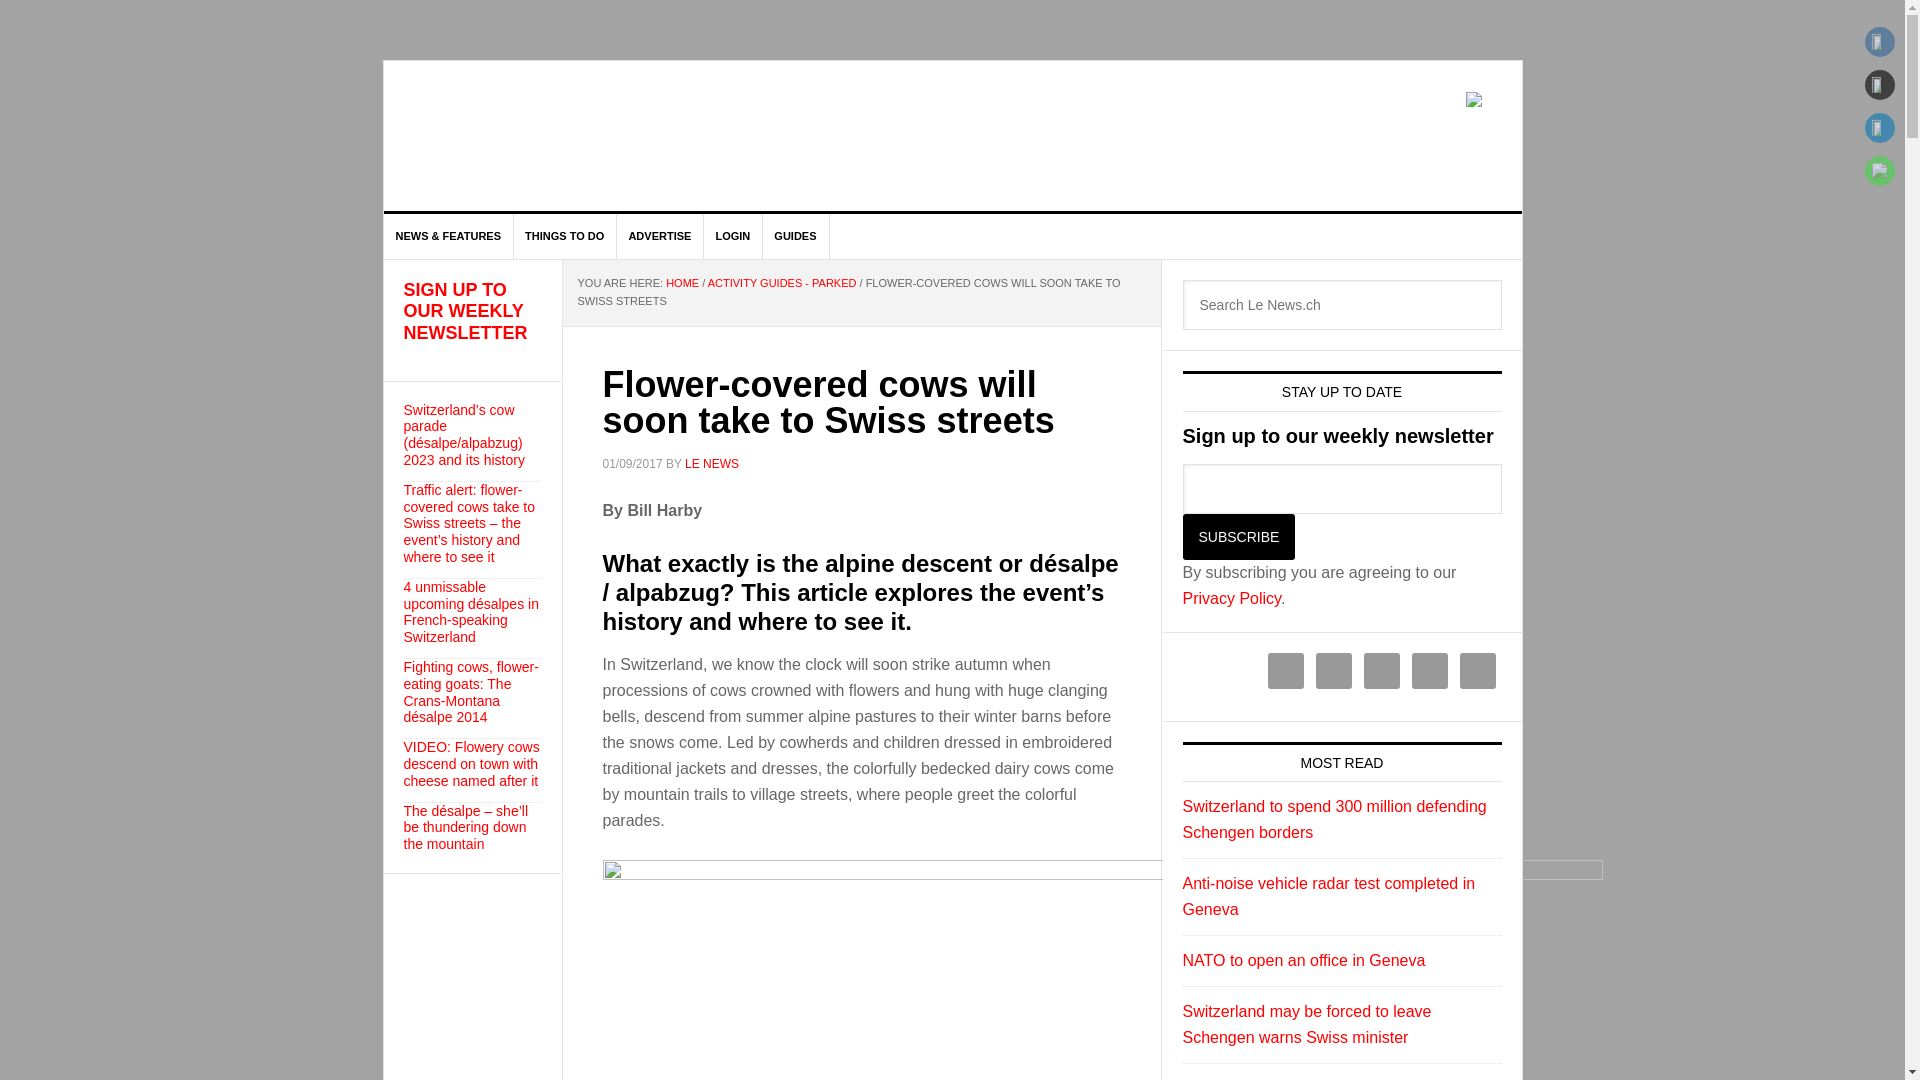  I want to click on LOGIN, so click(732, 236).